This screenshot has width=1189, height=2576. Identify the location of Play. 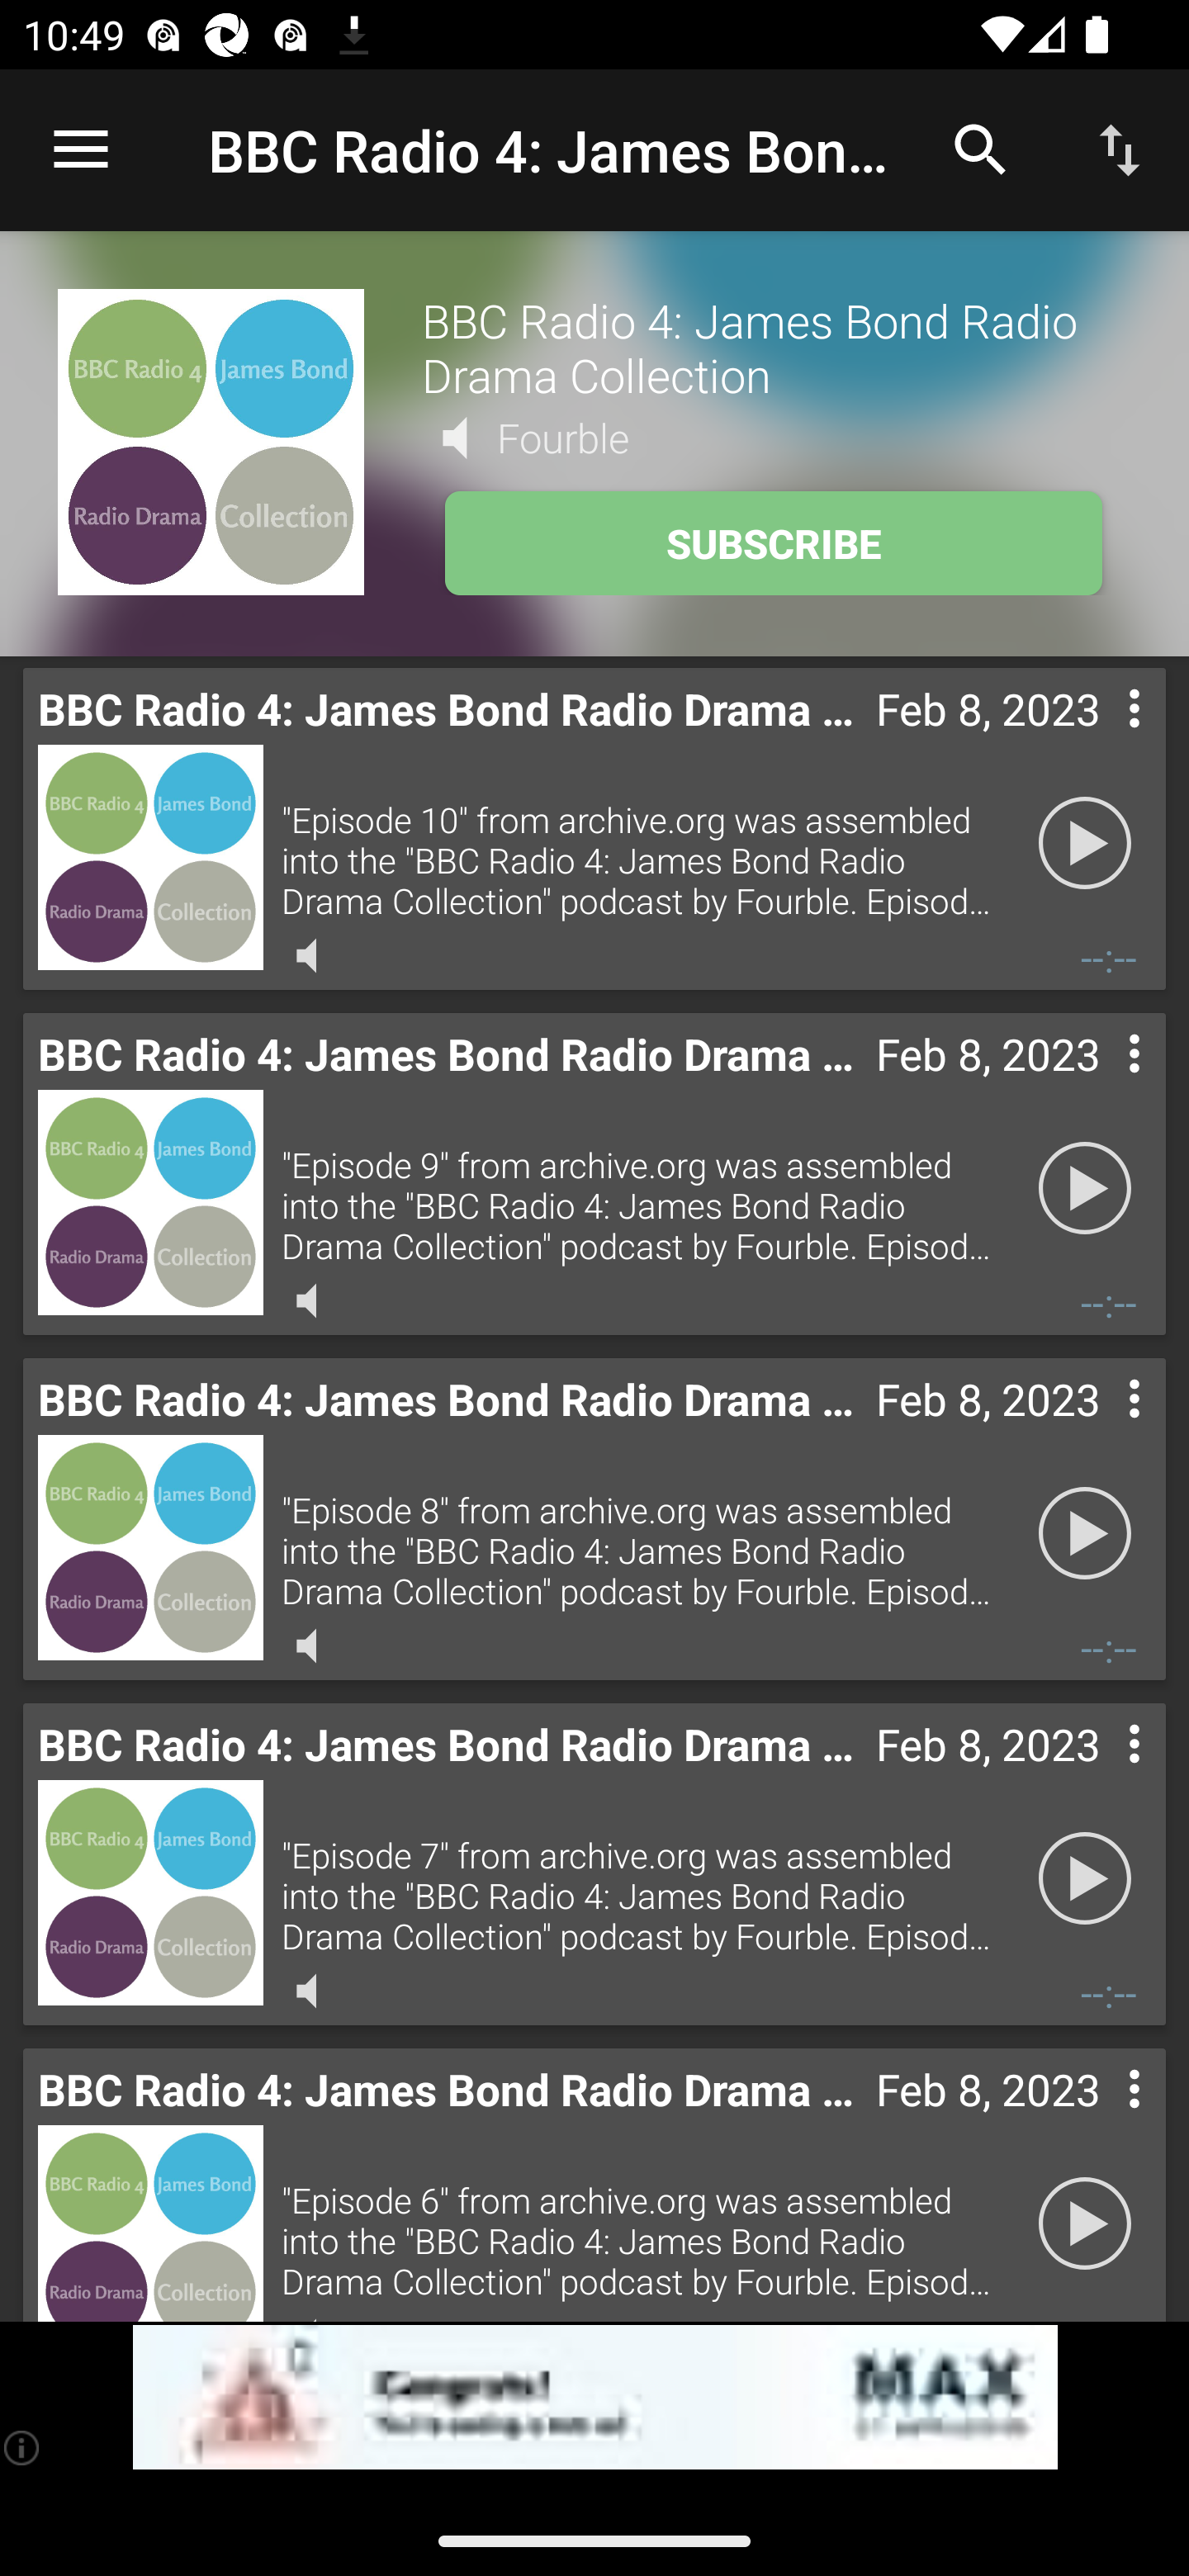
(1085, 1534).